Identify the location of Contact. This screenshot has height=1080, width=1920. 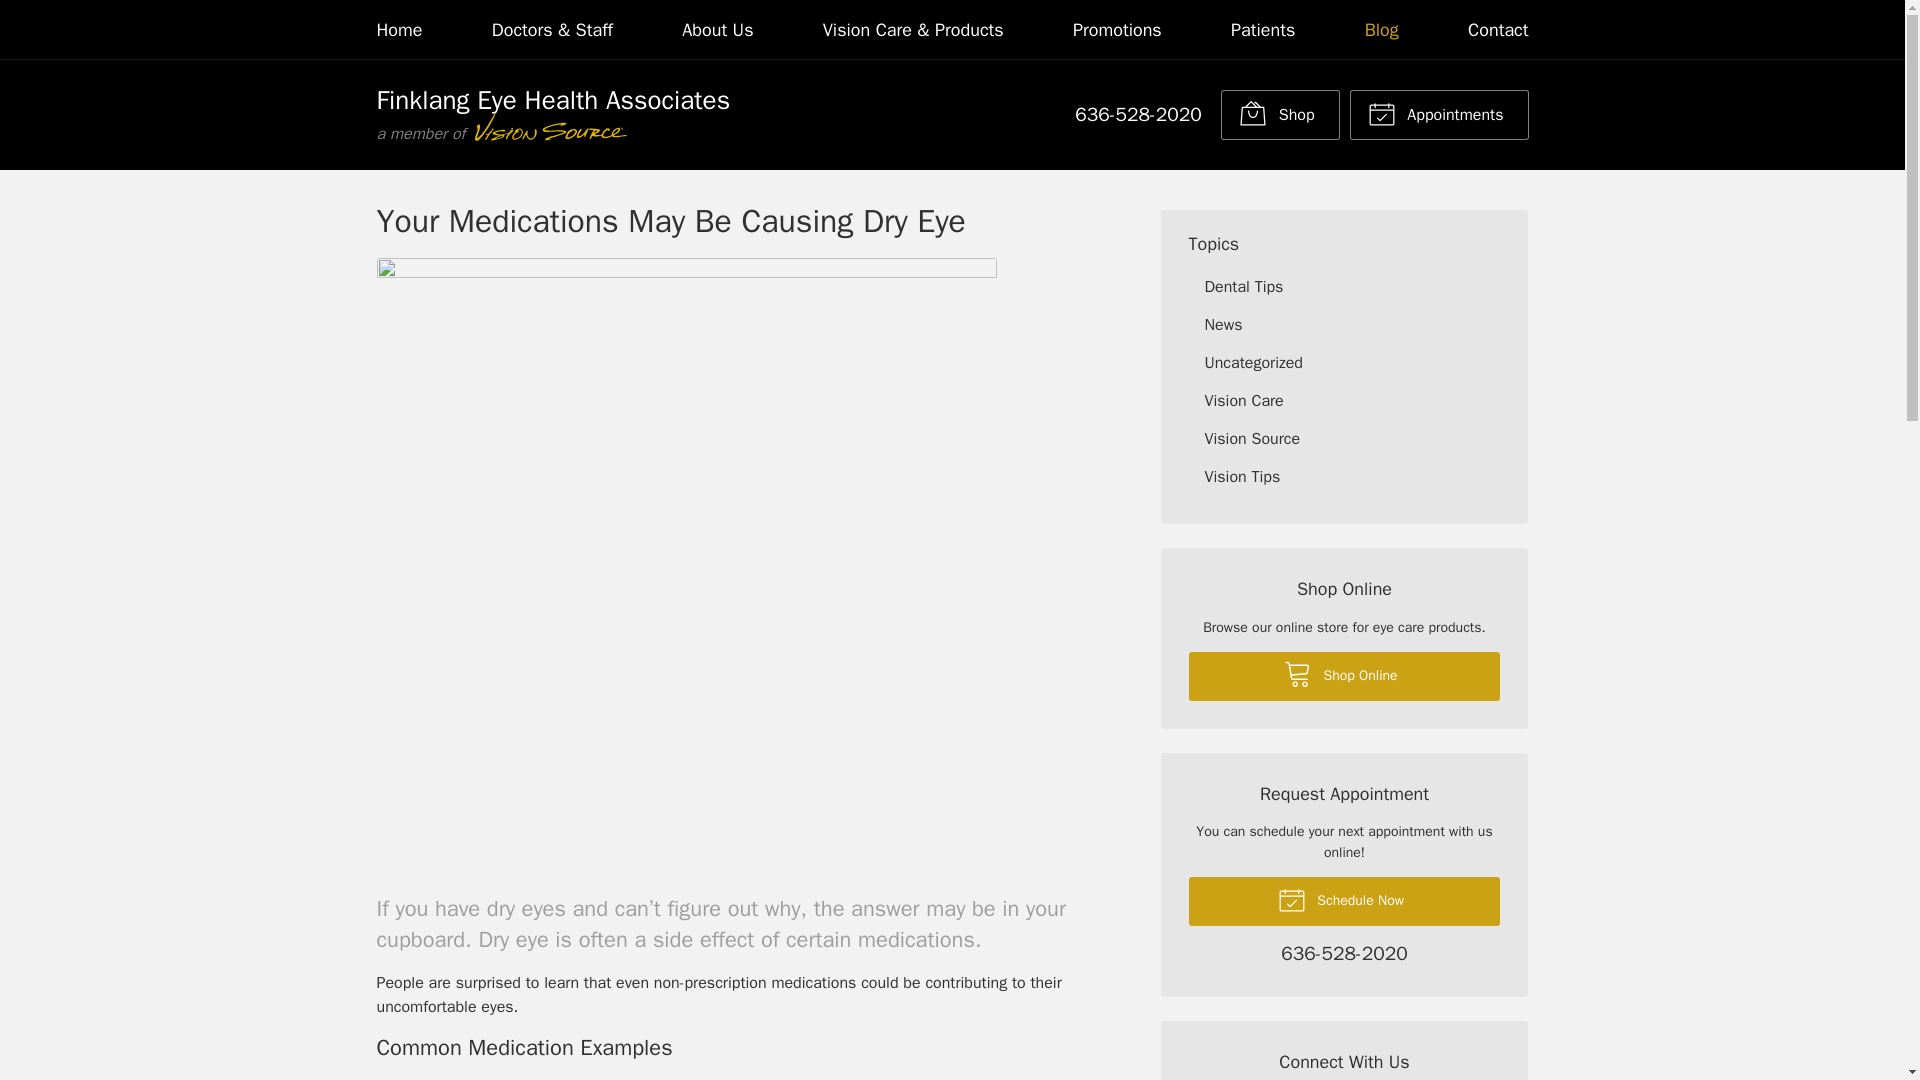
(1498, 30).